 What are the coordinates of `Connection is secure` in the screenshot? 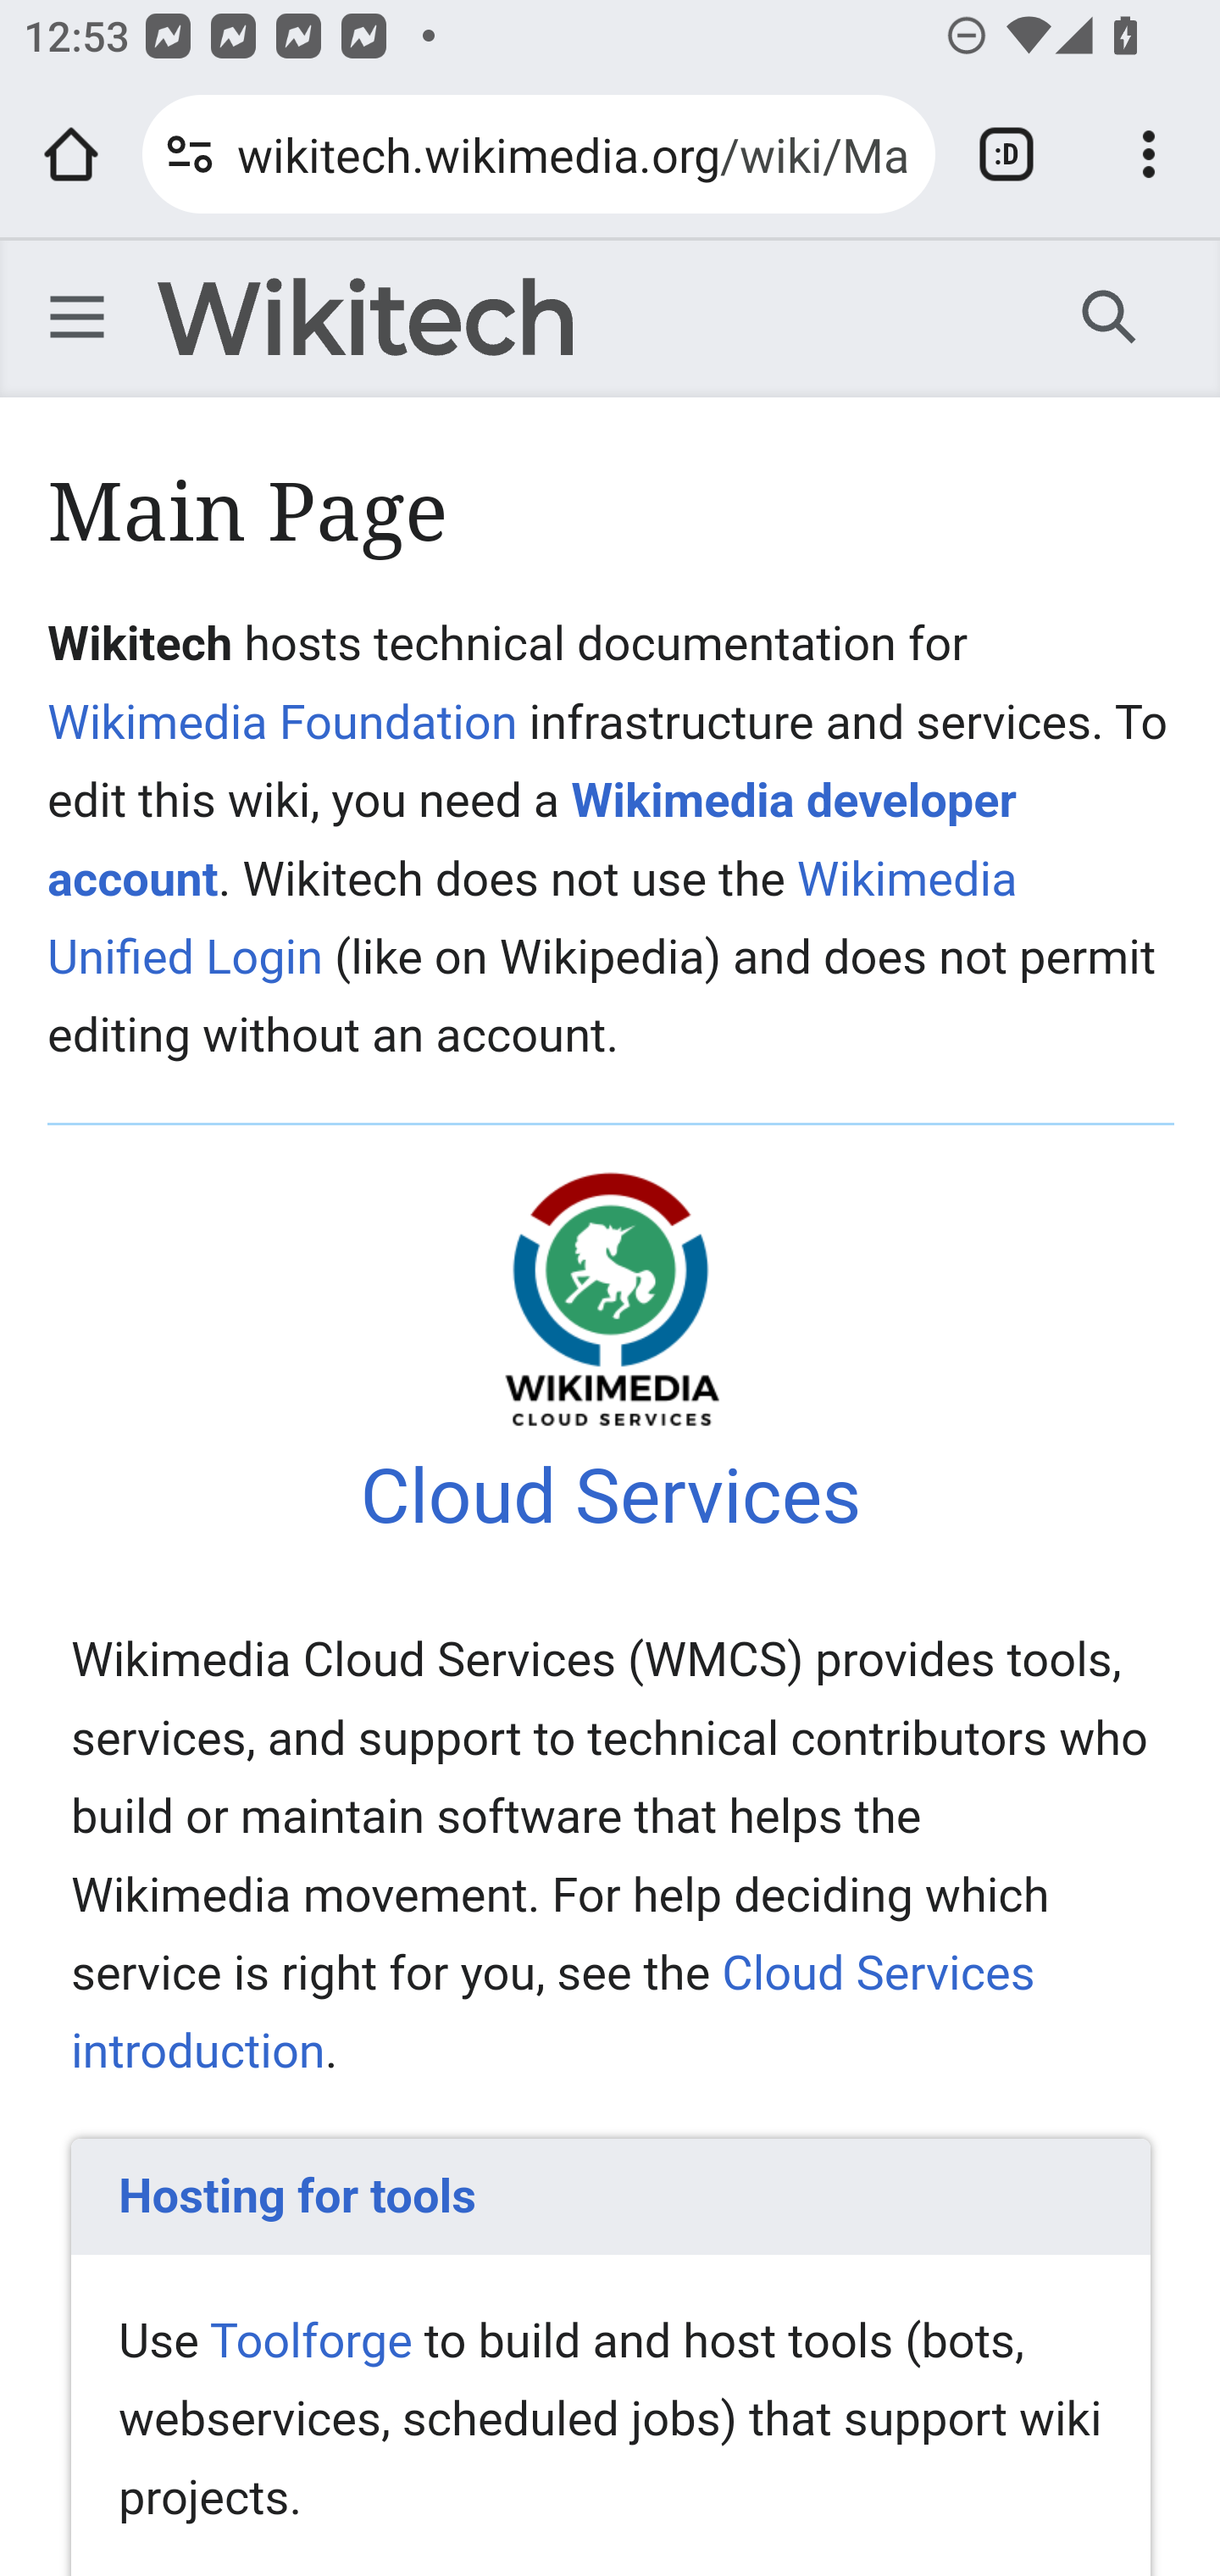 It's located at (190, 154).